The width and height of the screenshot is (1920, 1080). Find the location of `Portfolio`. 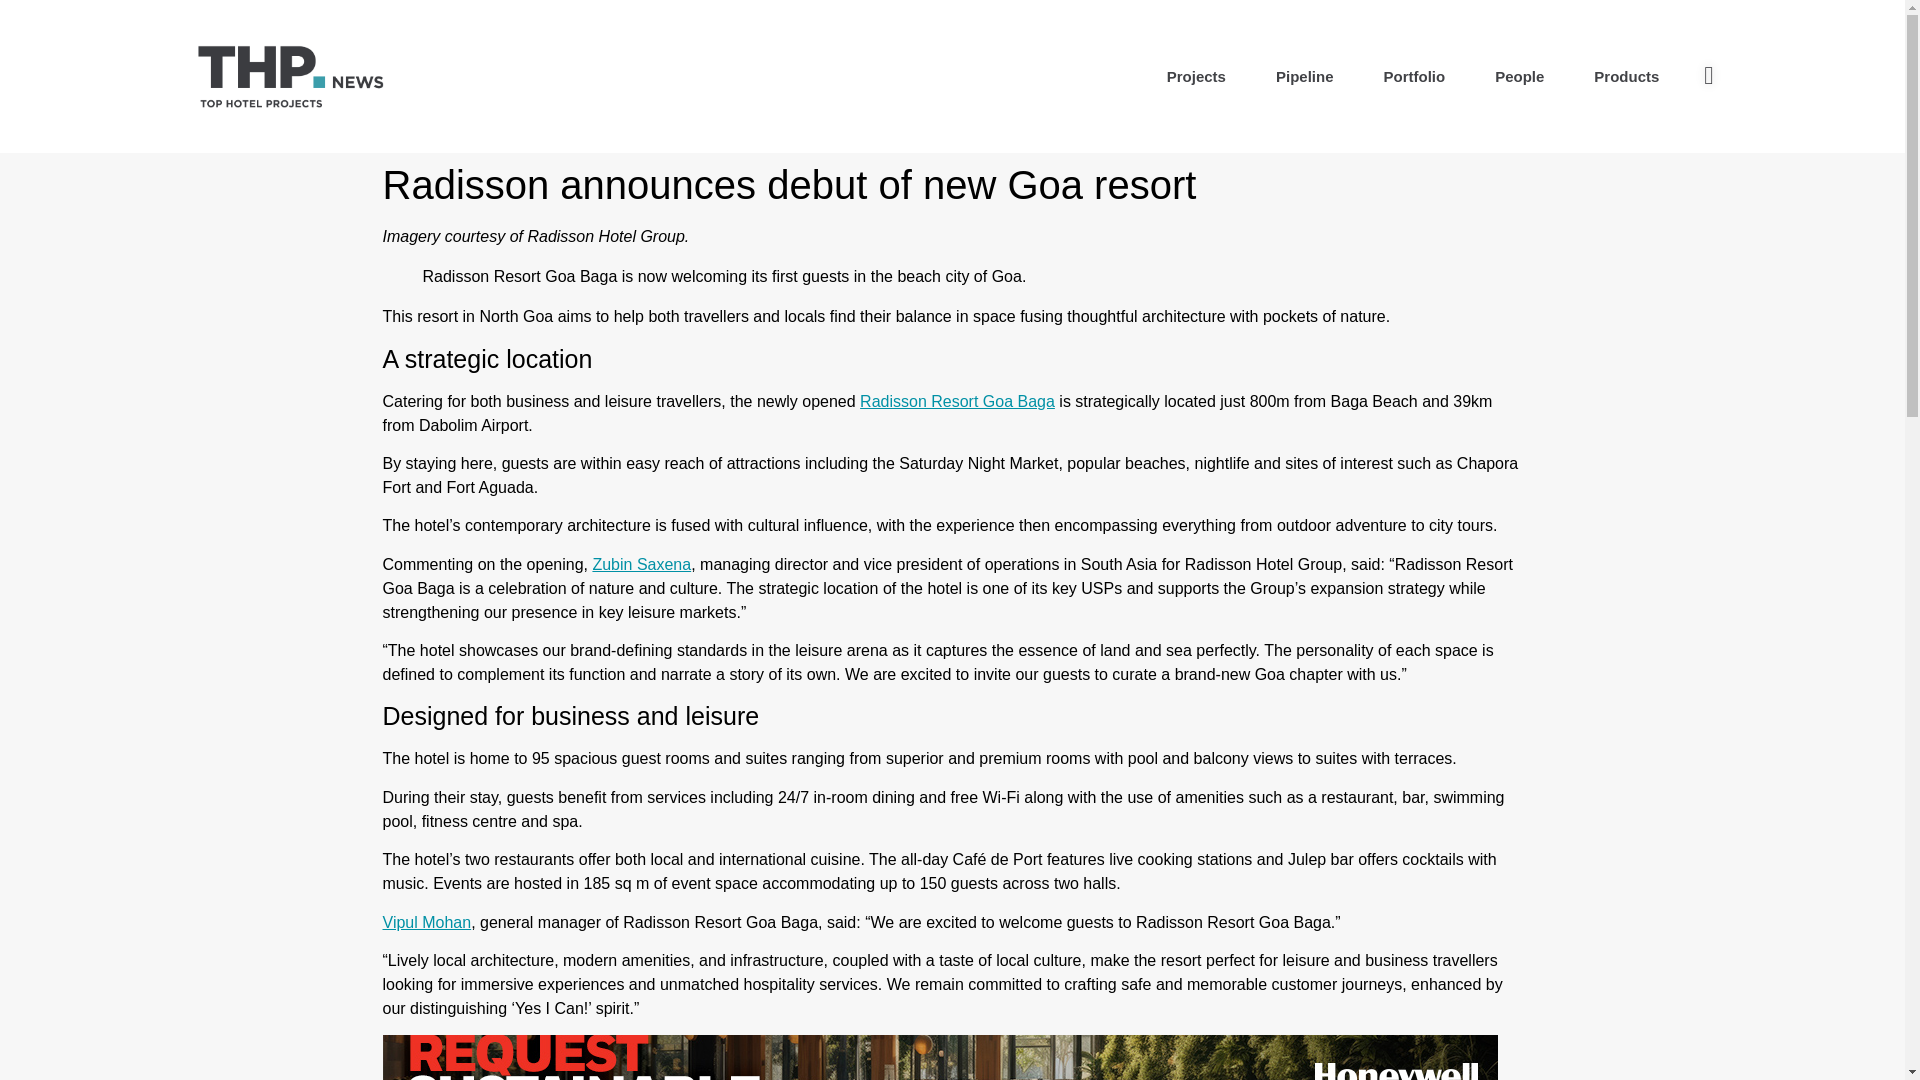

Portfolio is located at coordinates (1414, 77).